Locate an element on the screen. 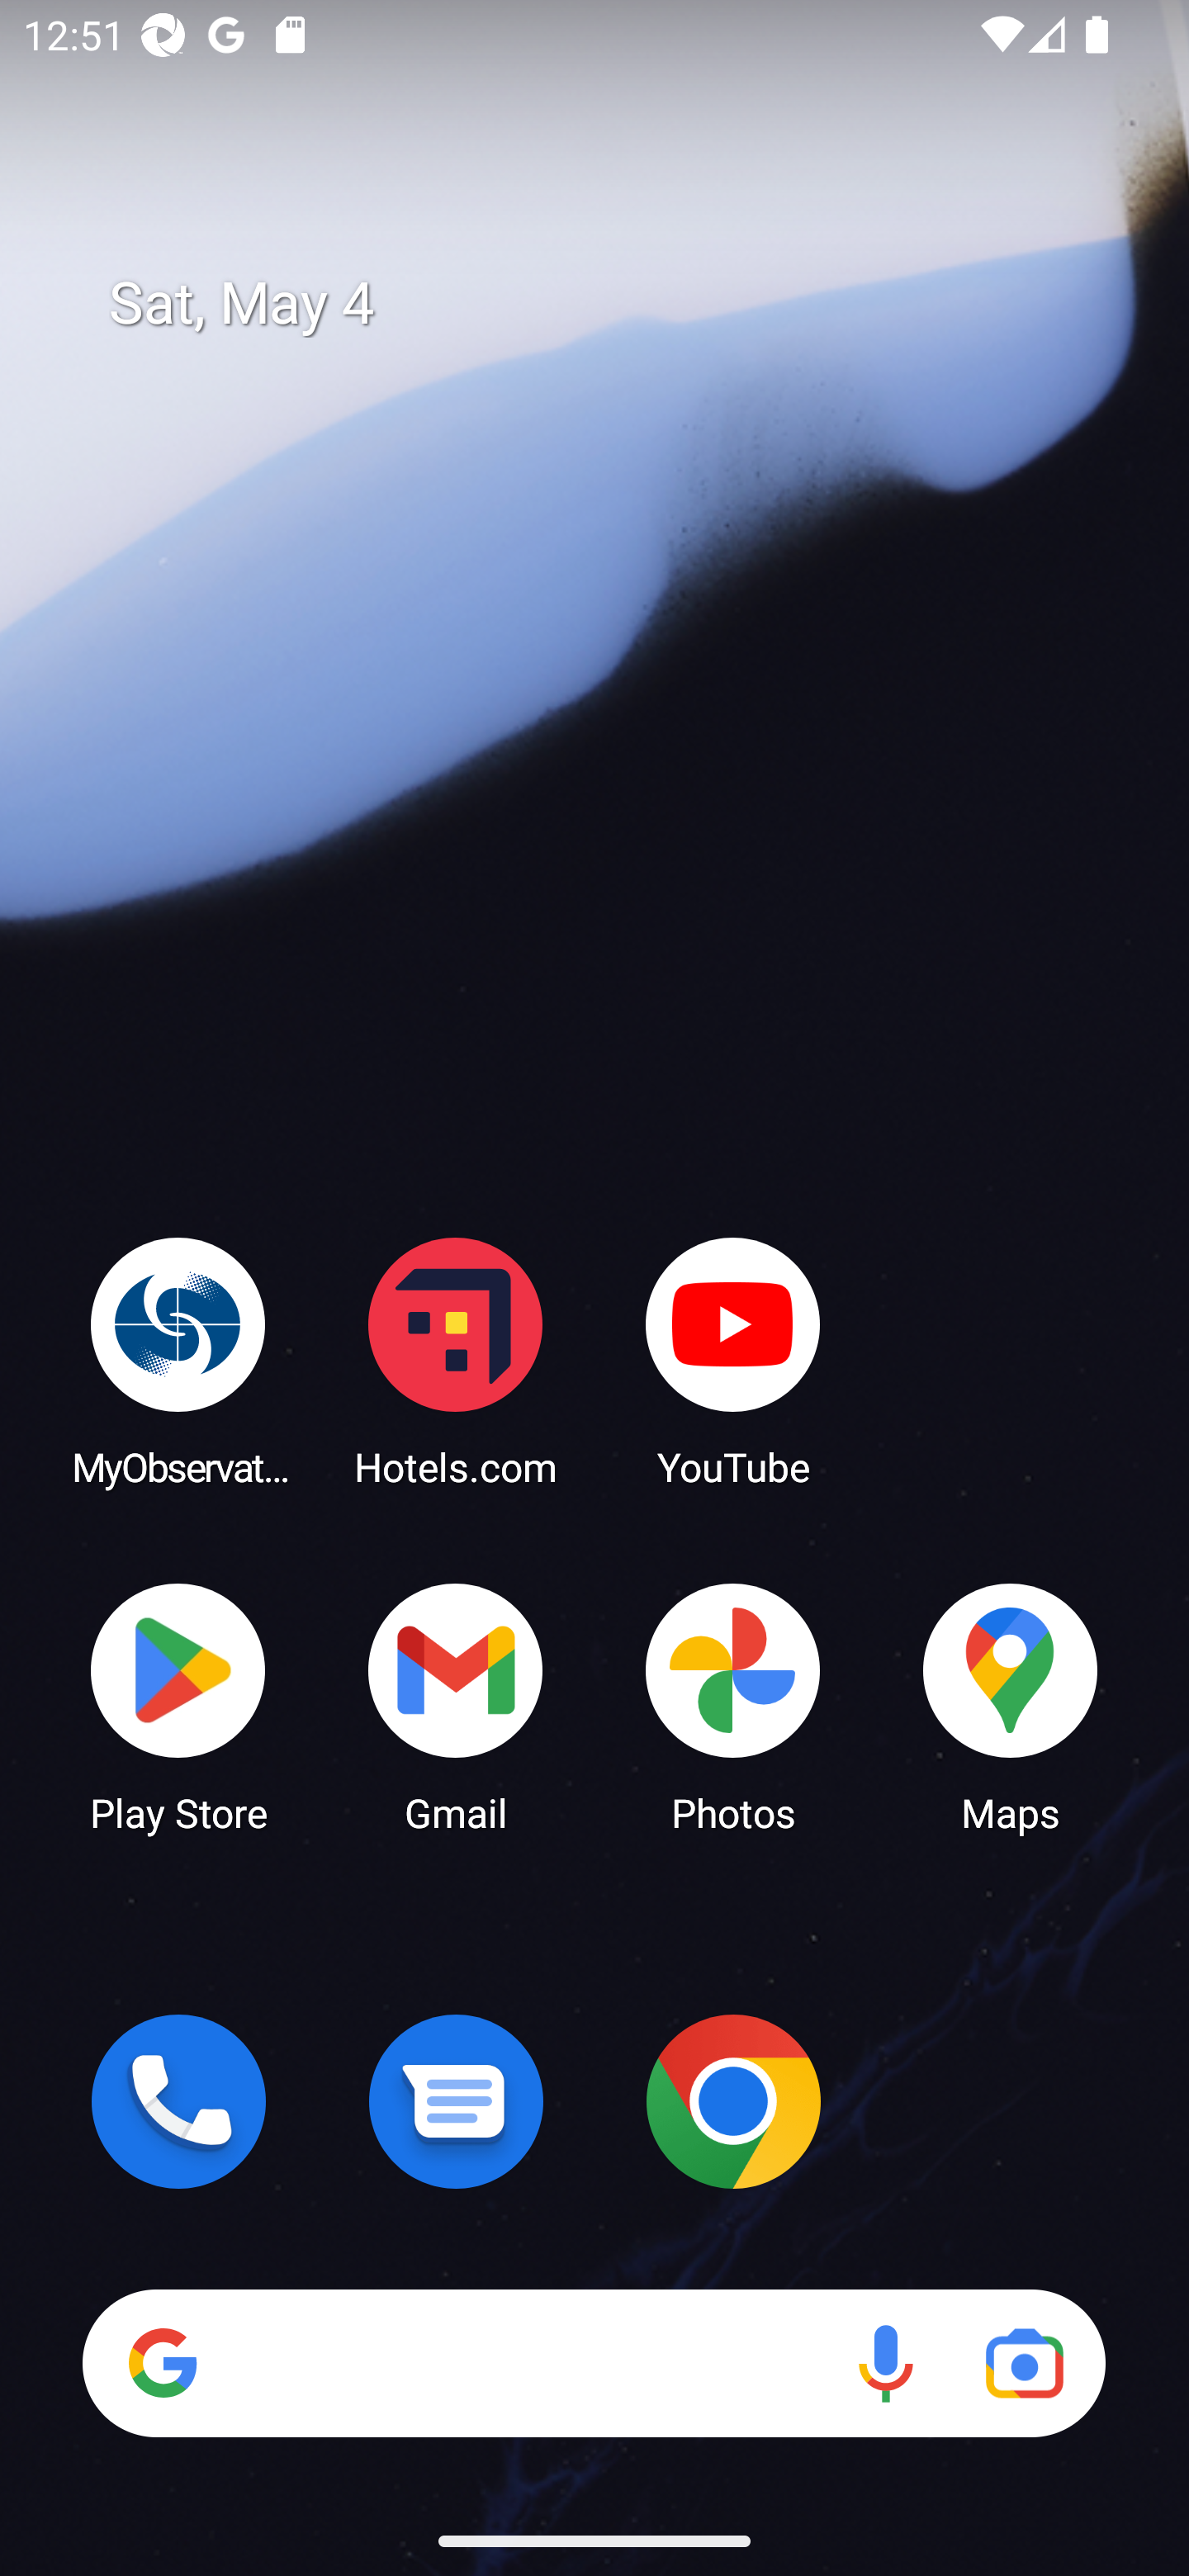 The height and width of the screenshot is (2576, 1189). Phone is located at coordinates (178, 2101).